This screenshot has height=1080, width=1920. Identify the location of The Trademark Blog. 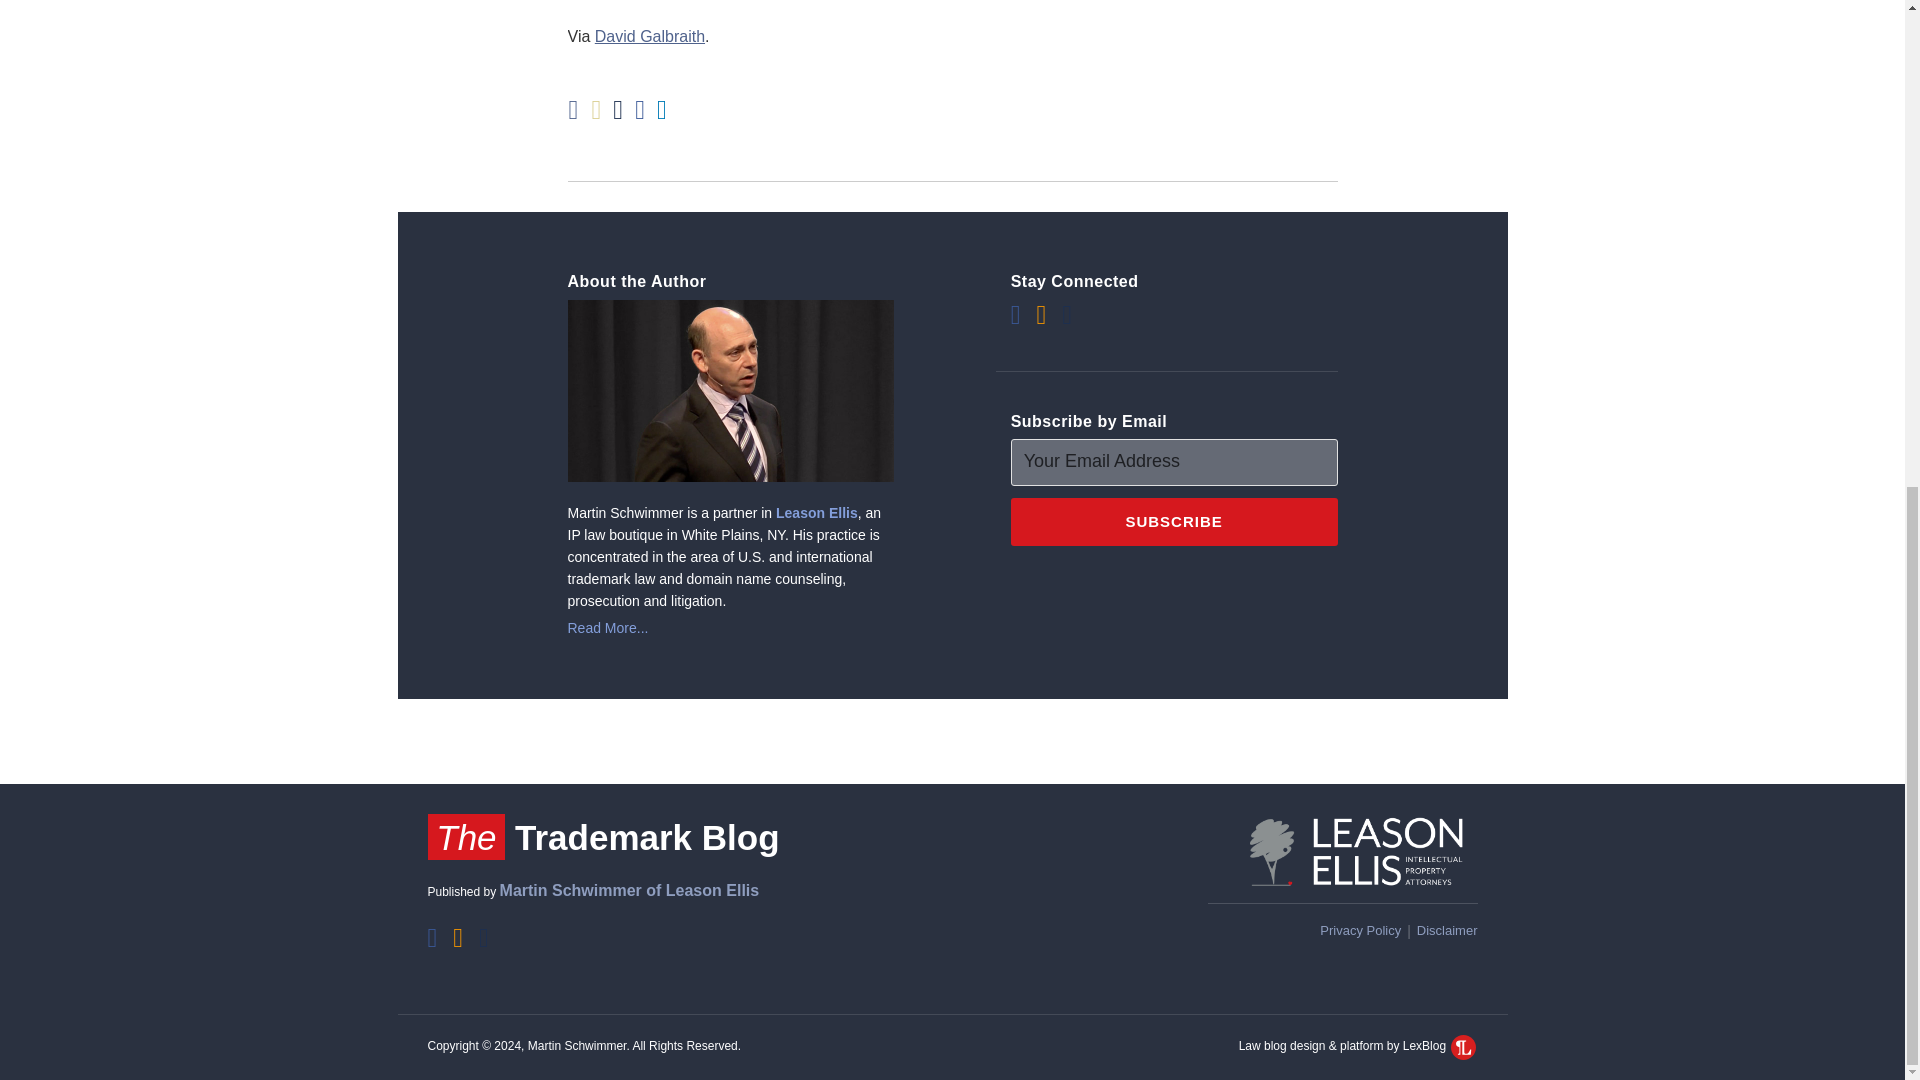
(604, 837).